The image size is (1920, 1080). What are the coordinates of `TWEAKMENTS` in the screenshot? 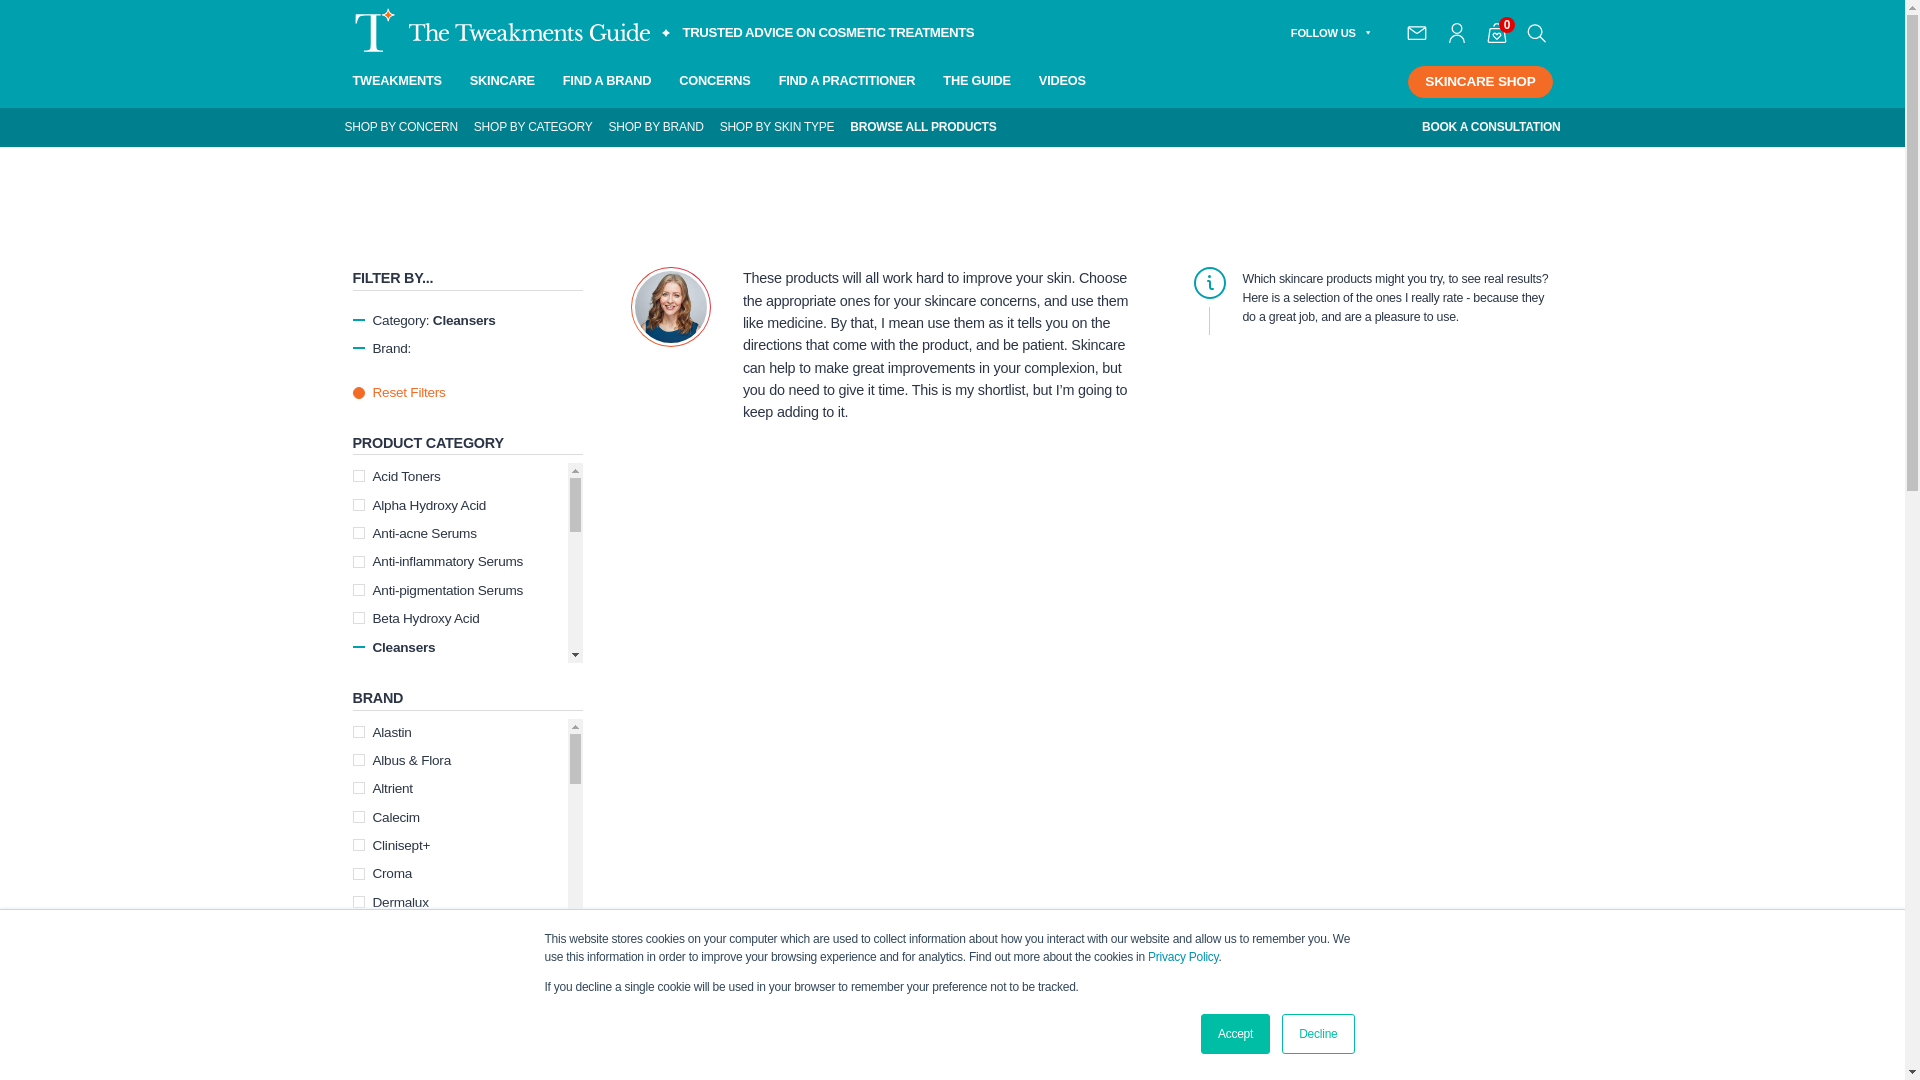 It's located at (396, 82).